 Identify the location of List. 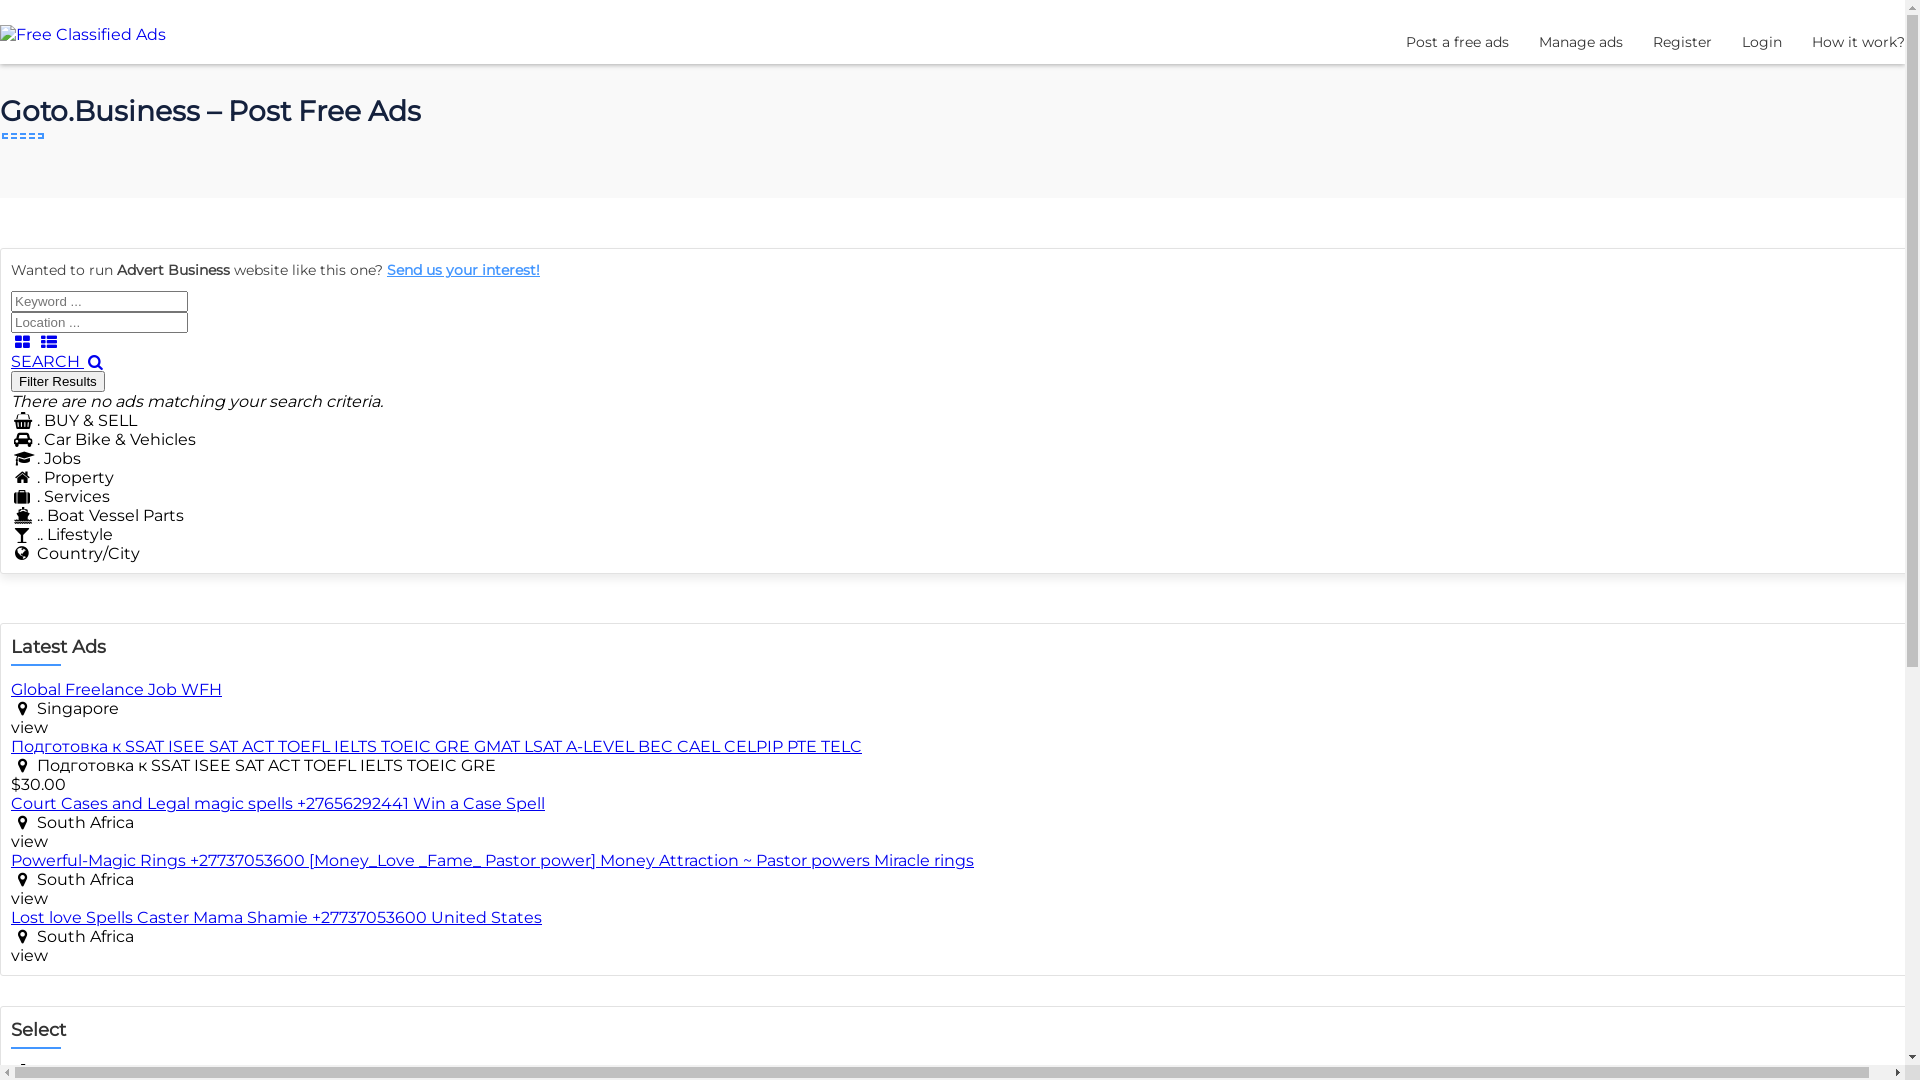
(48, 342).